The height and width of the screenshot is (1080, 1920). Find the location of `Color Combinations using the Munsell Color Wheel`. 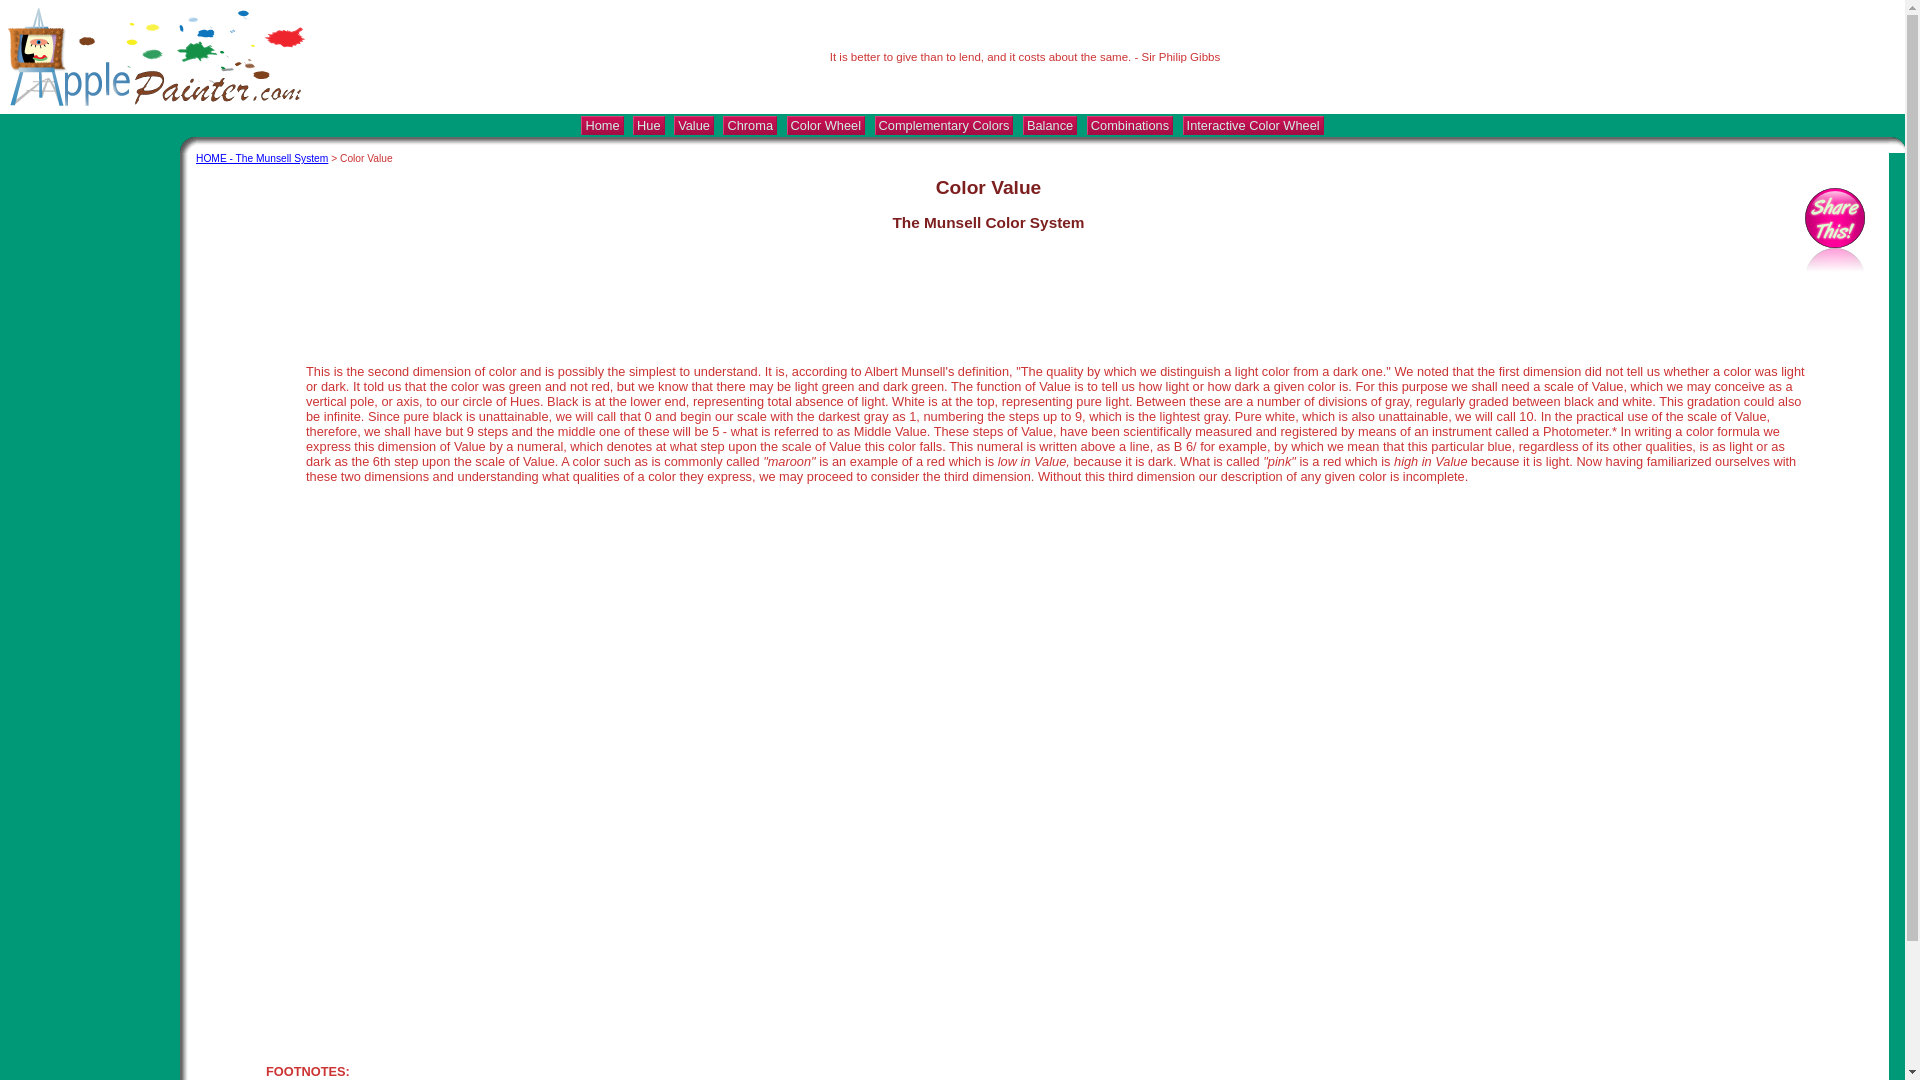

Color Combinations using the Munsell Color Wheel is located at coordinates (1130, 125).